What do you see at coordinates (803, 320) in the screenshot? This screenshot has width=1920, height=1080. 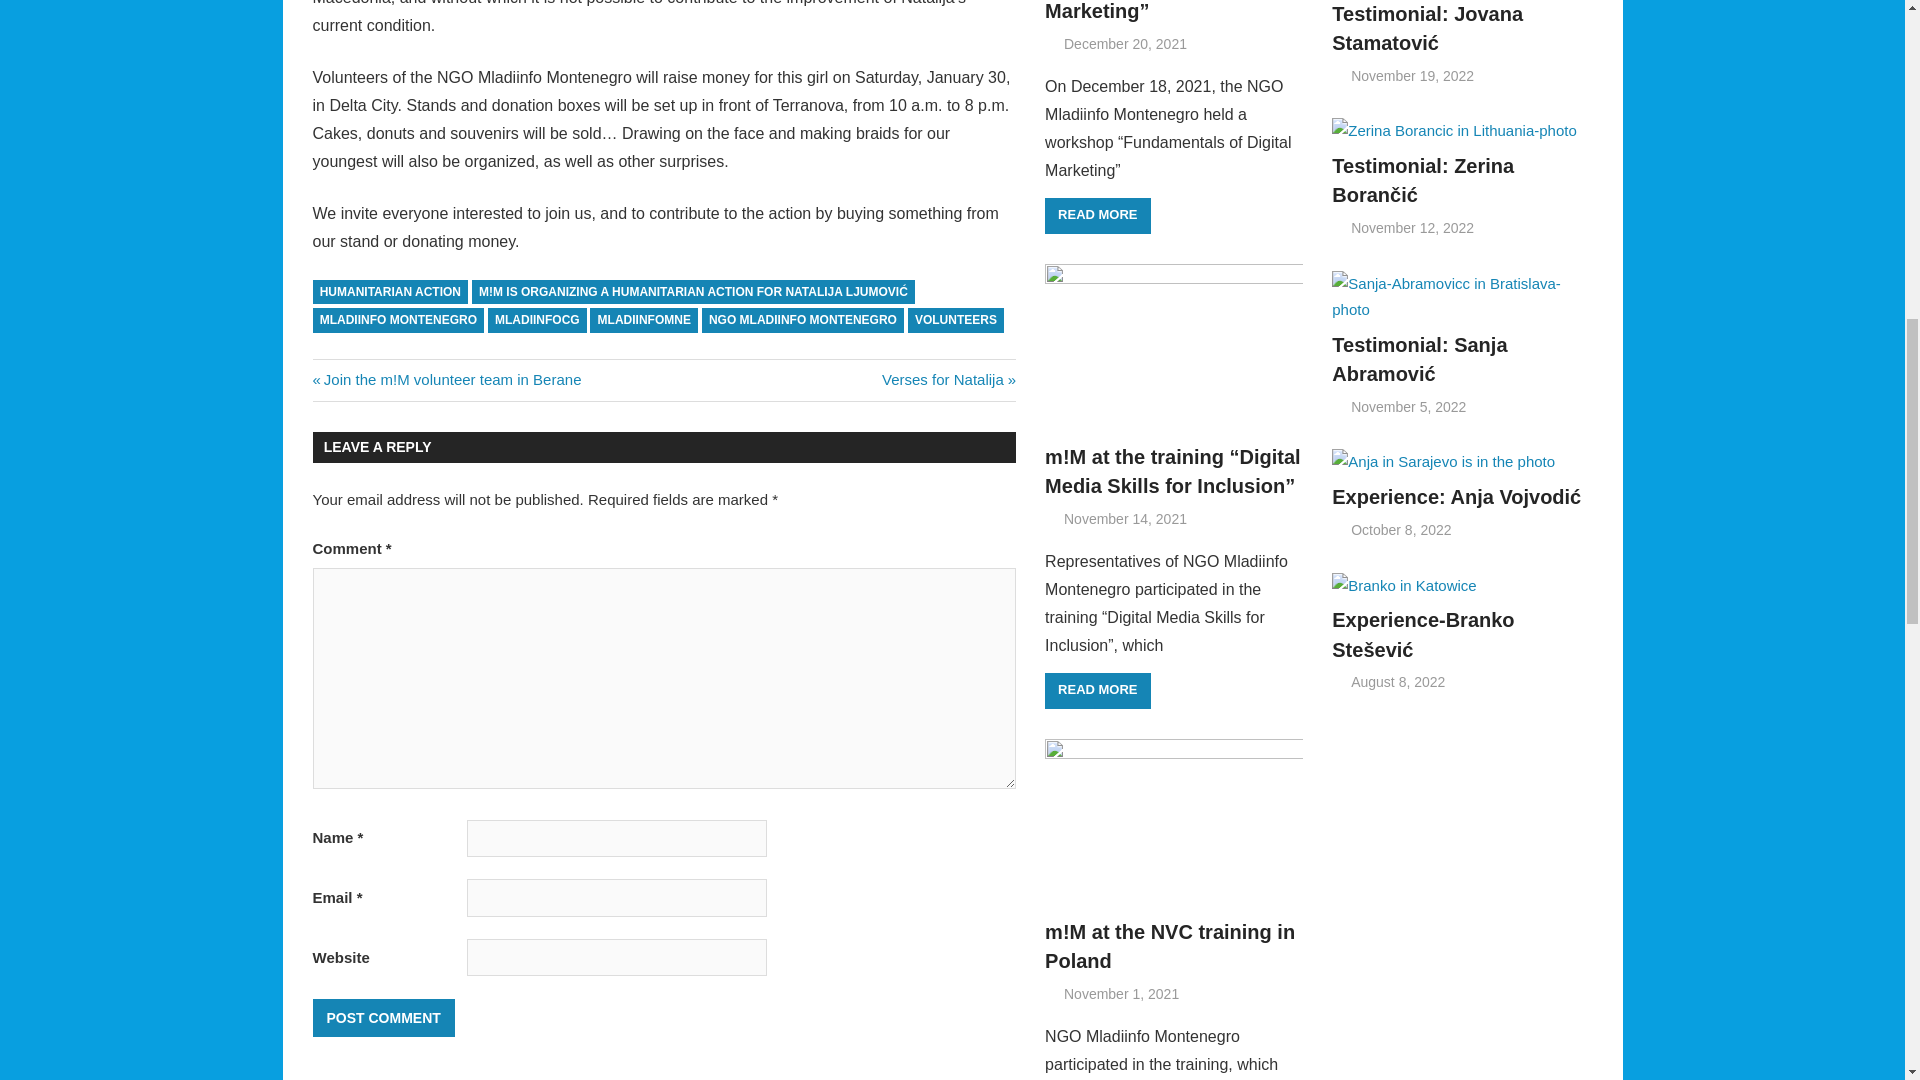 I see `NGO MLADIINFO MONTENEGRO` at bounding box center [803, 320].